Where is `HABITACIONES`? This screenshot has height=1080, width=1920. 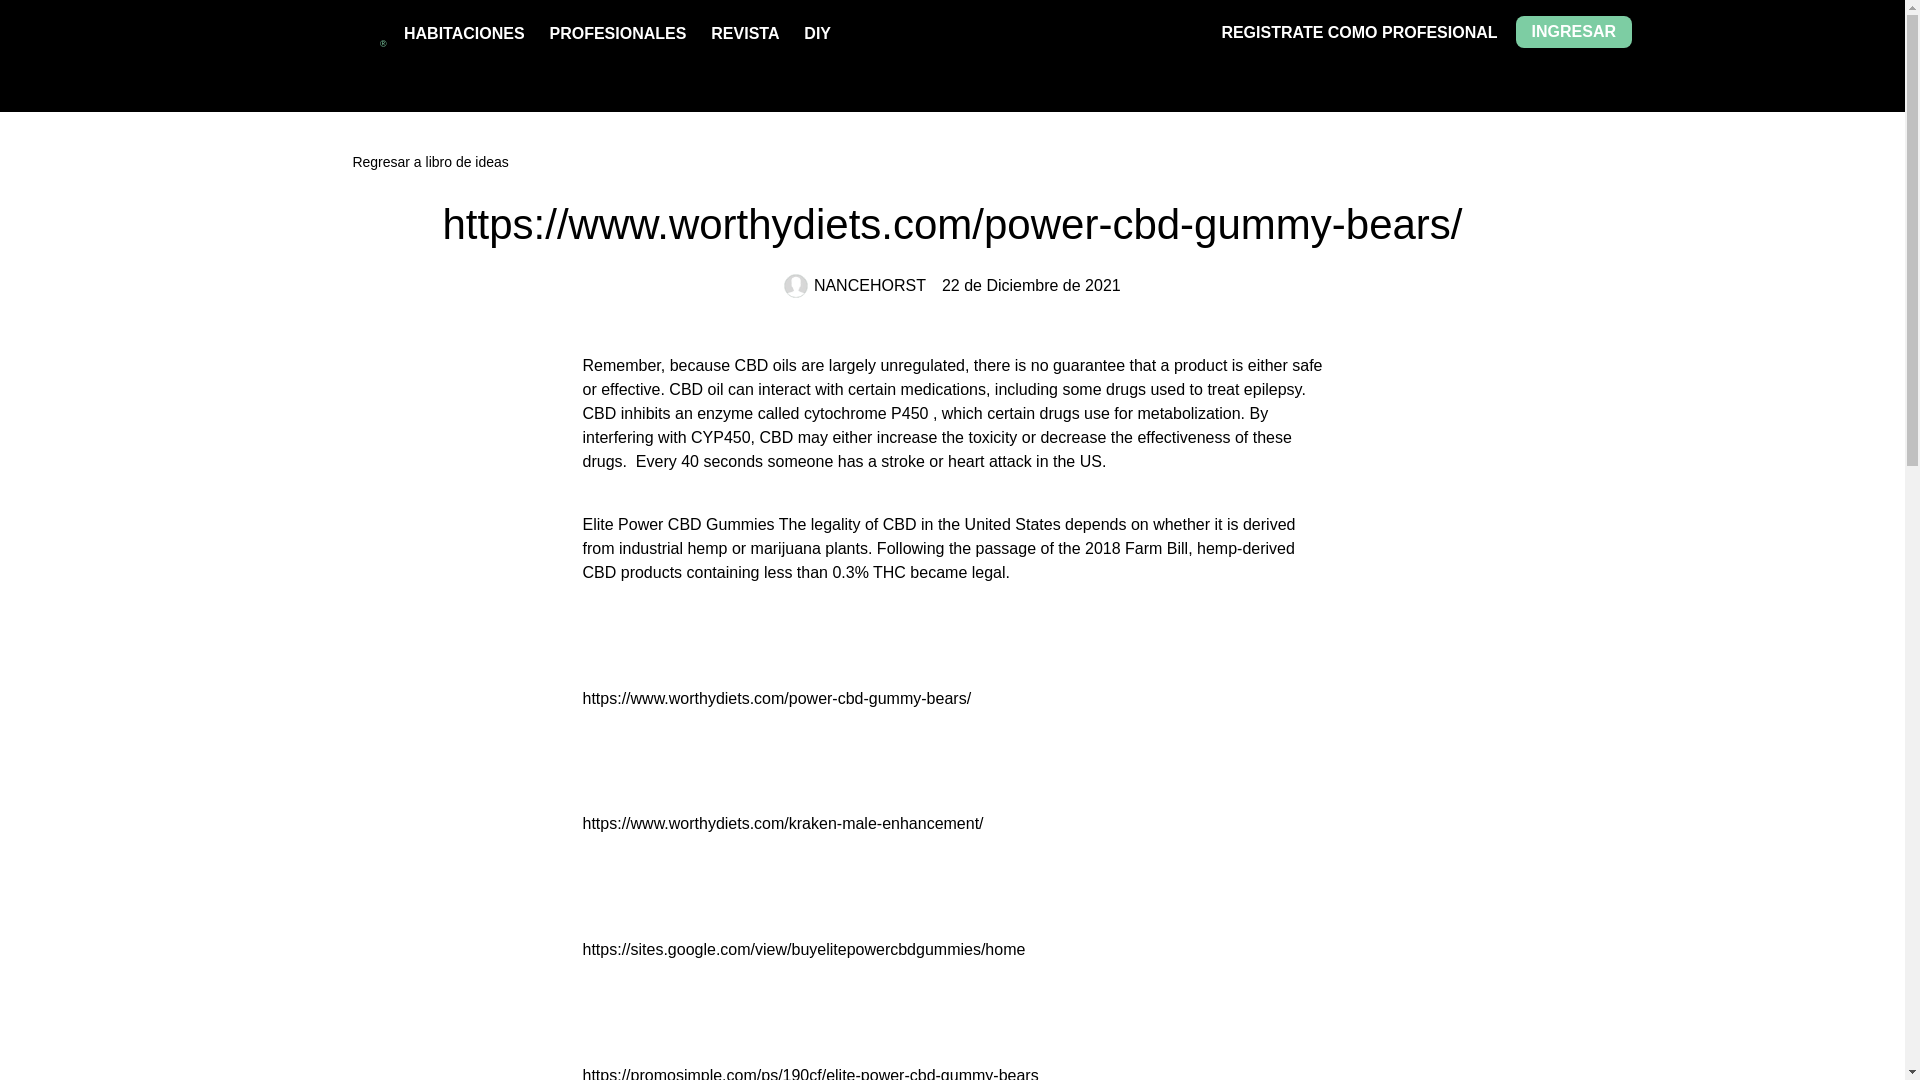
HABITACIONES is located at coordinates (464, 33).